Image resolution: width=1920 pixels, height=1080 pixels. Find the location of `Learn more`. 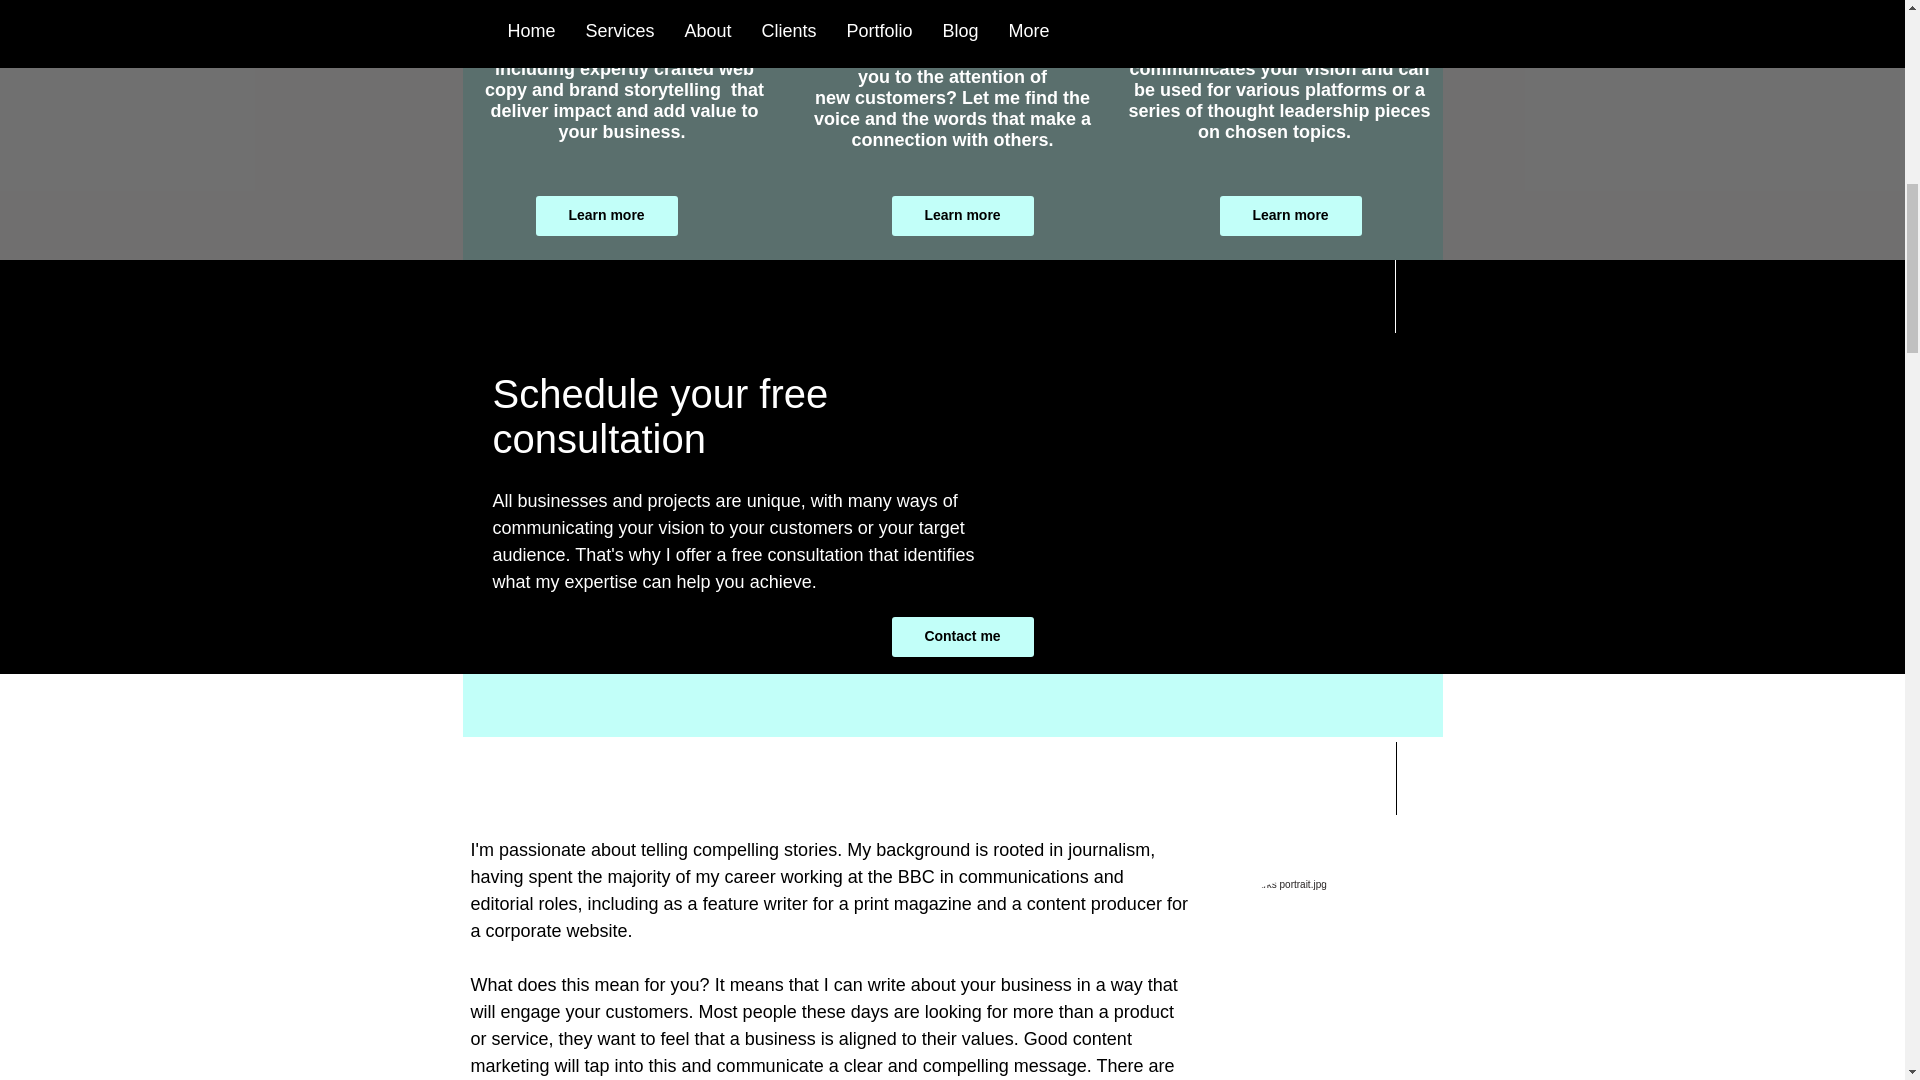

Learn more is located at coordinates (963, 216).